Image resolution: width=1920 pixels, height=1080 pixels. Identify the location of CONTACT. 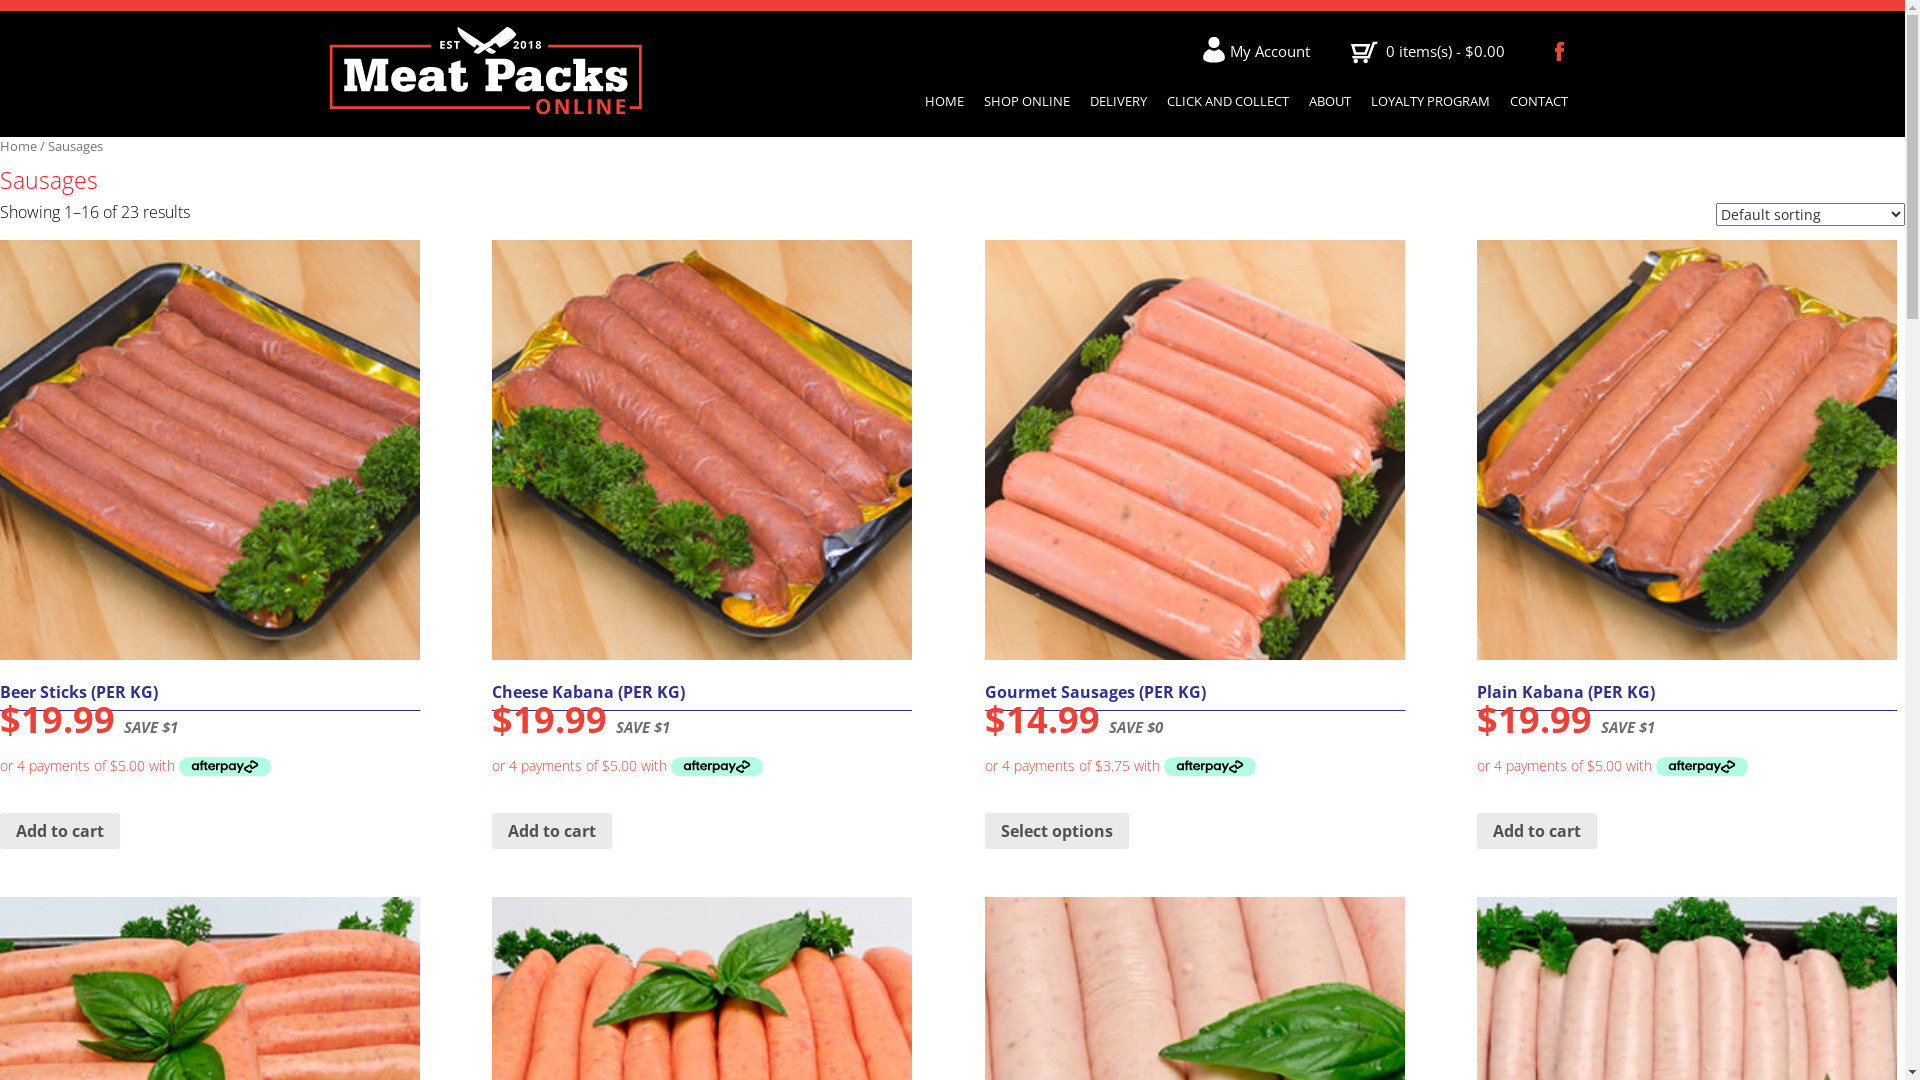
(1539, 102).